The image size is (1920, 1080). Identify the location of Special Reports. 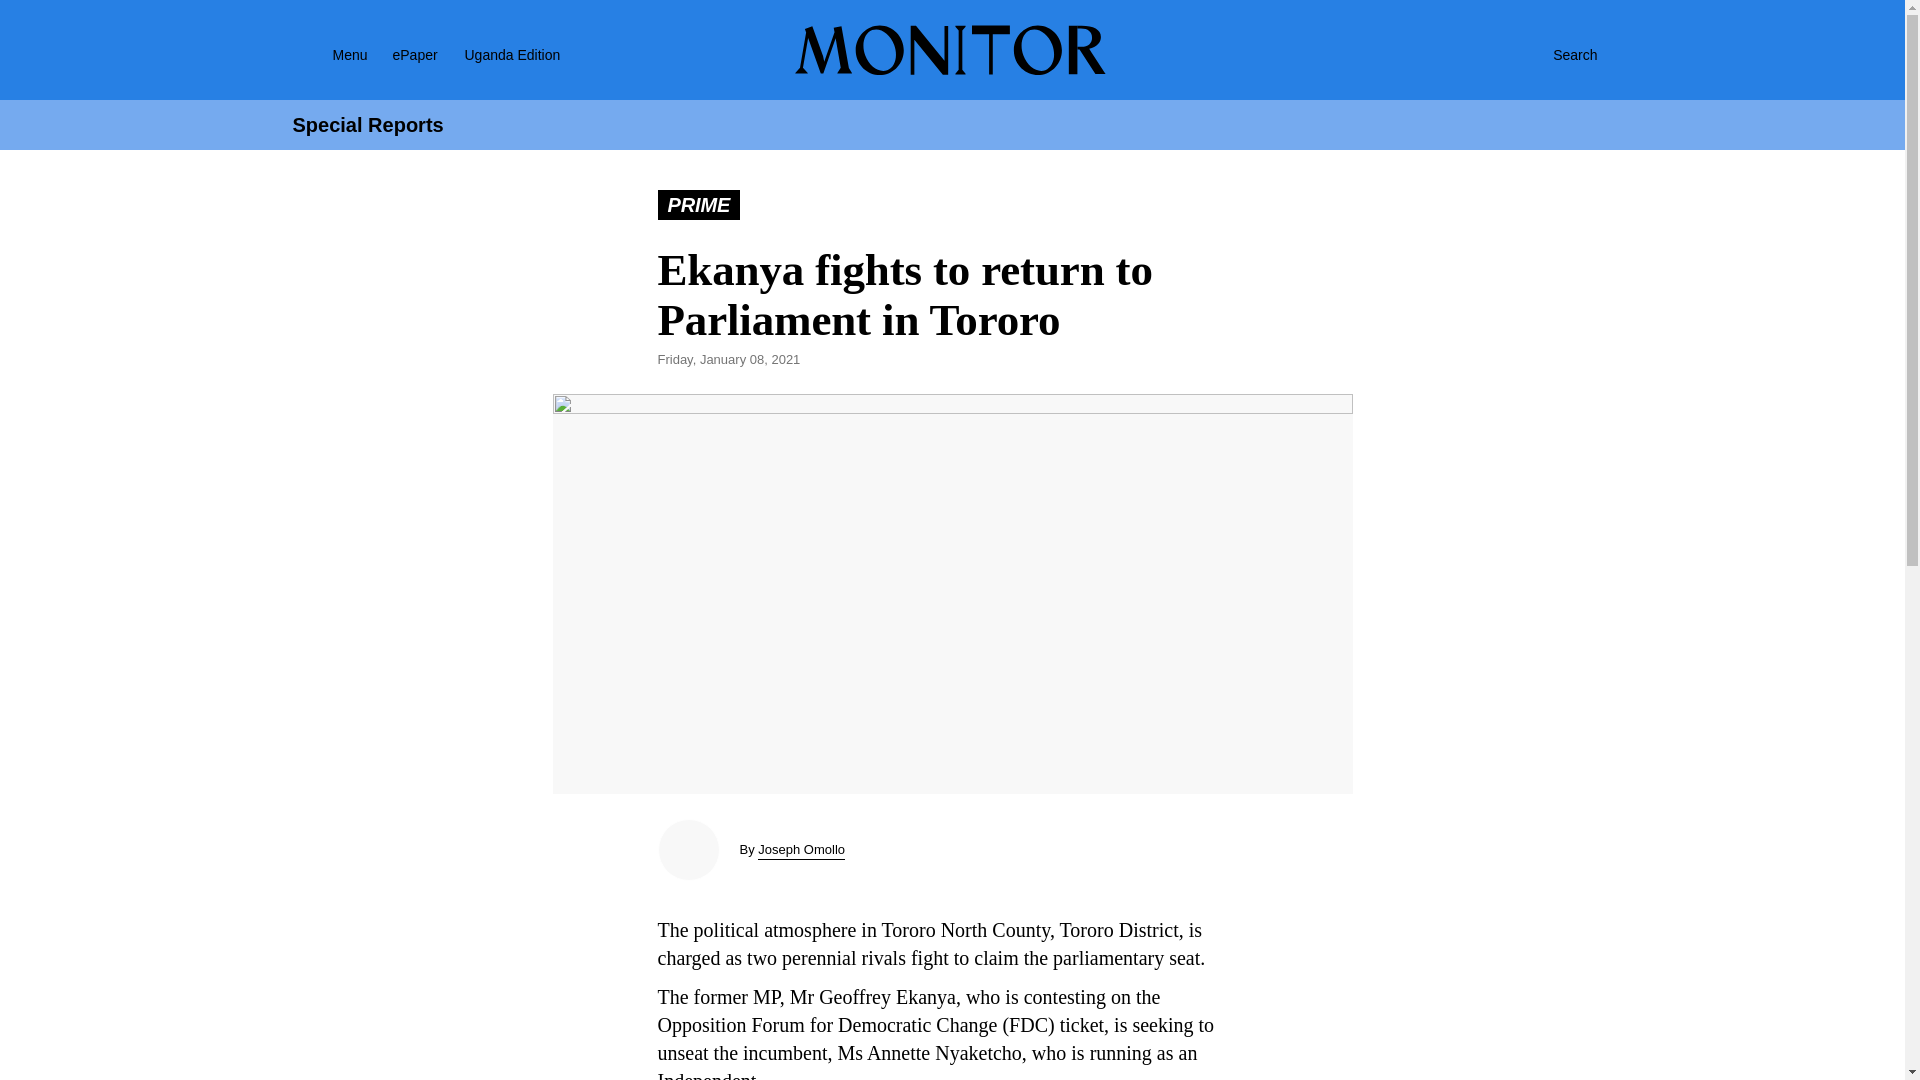
(367, 125).